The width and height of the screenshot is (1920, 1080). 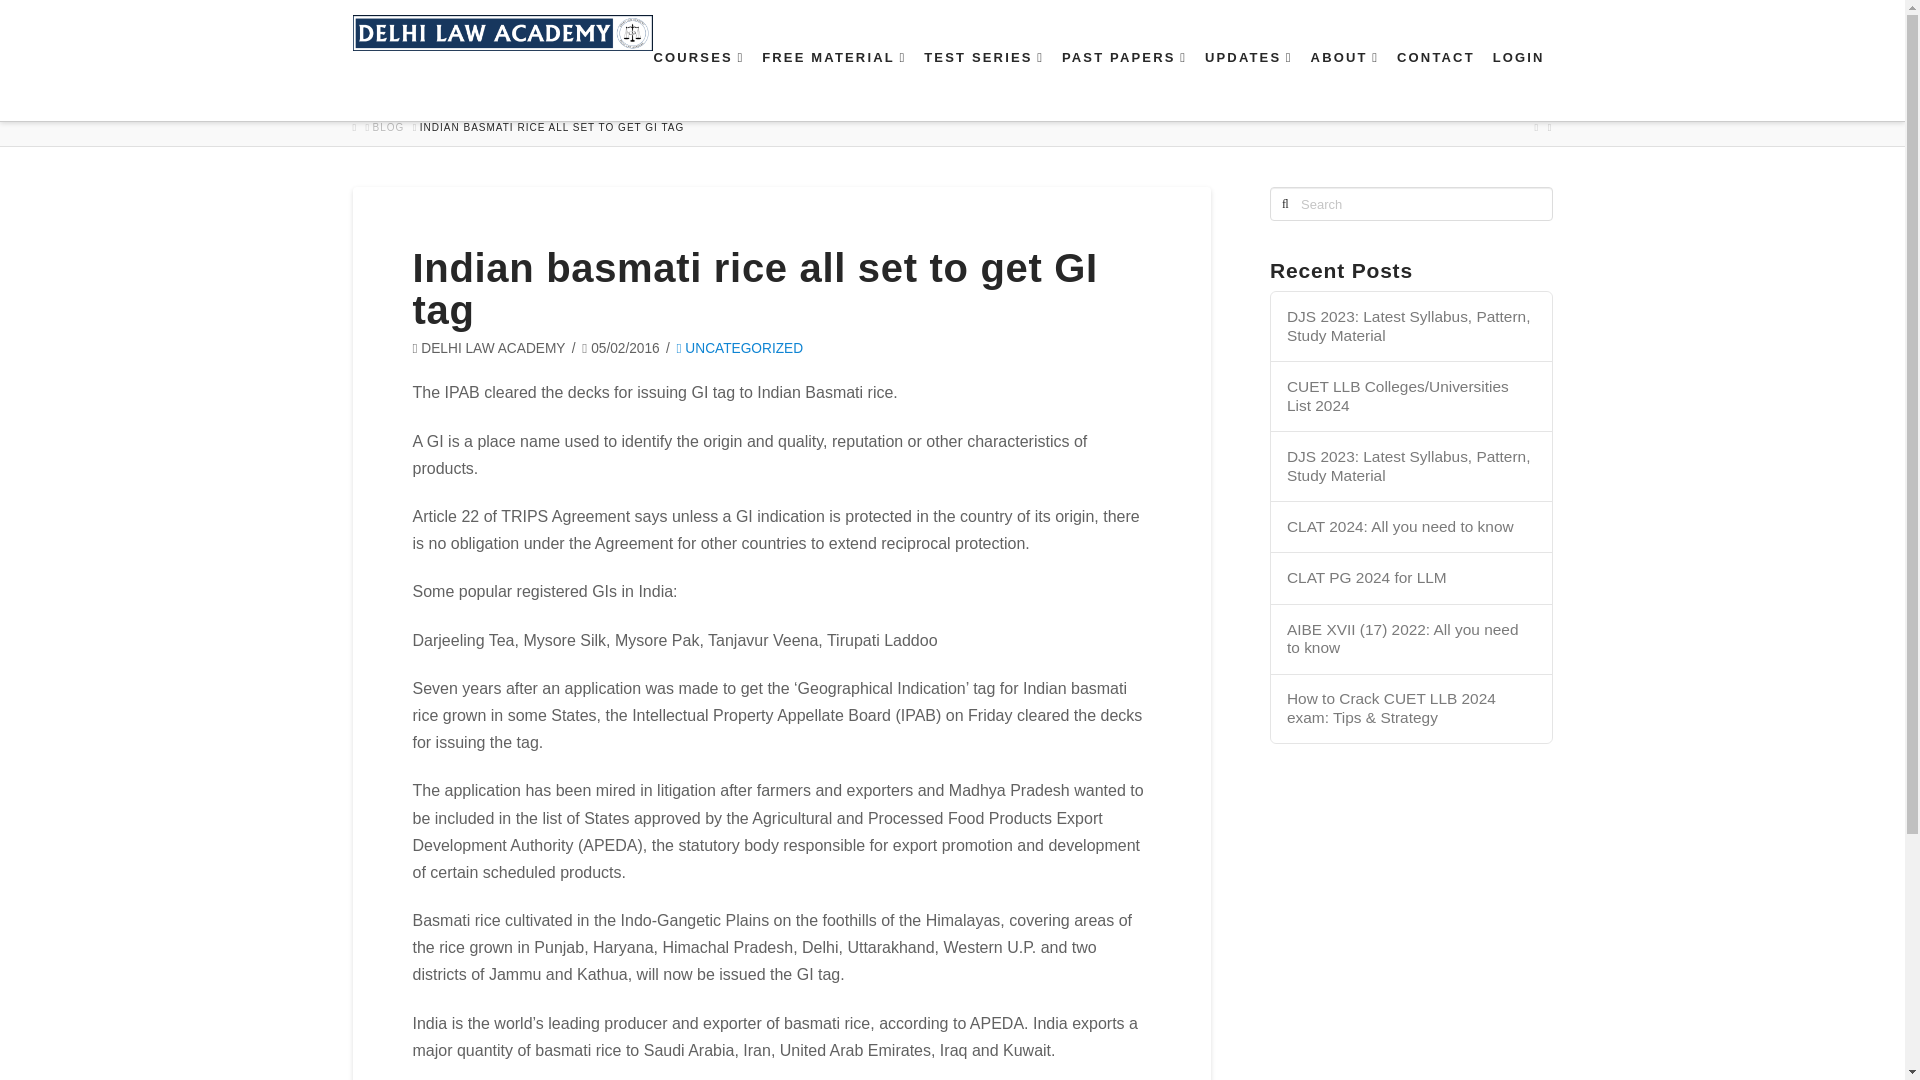 I want to click on COURSES, so click(x=698, y=85).